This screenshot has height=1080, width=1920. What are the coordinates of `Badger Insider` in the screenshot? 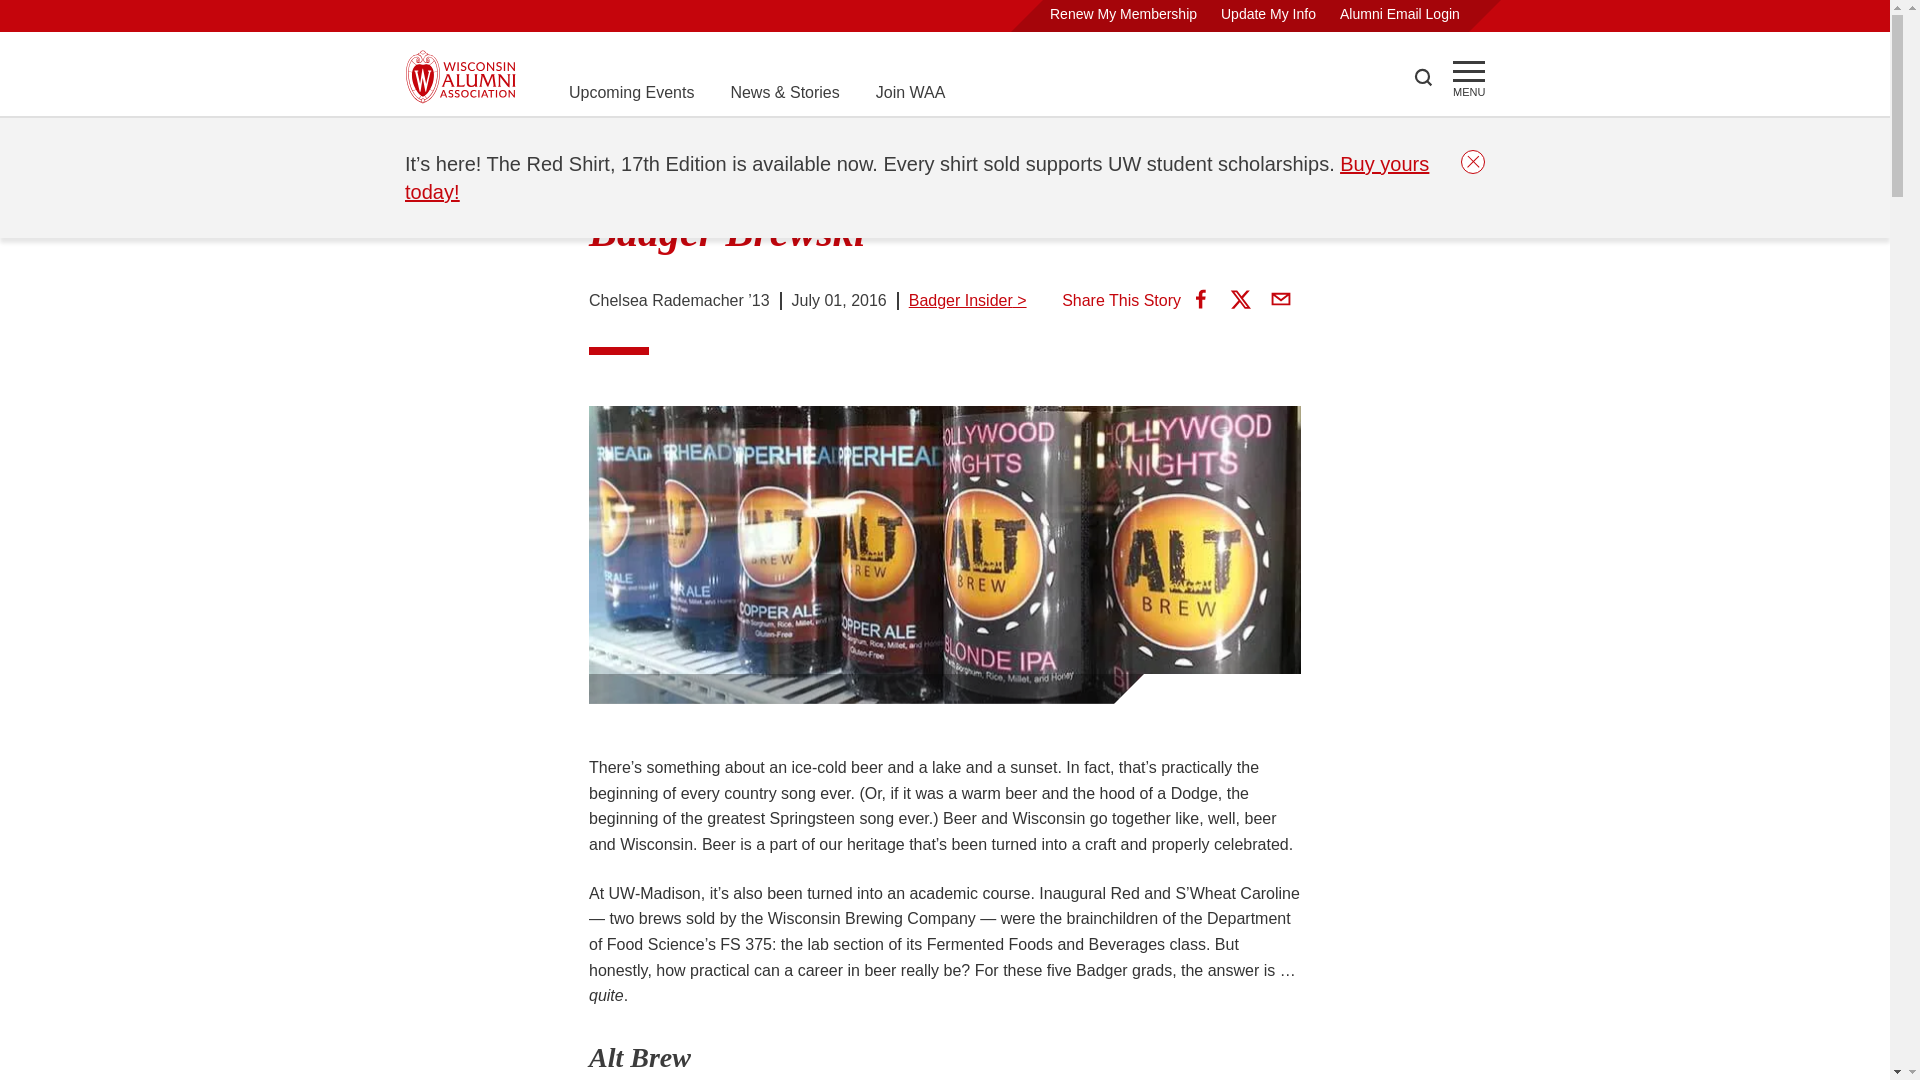 It's located at (618, 142).